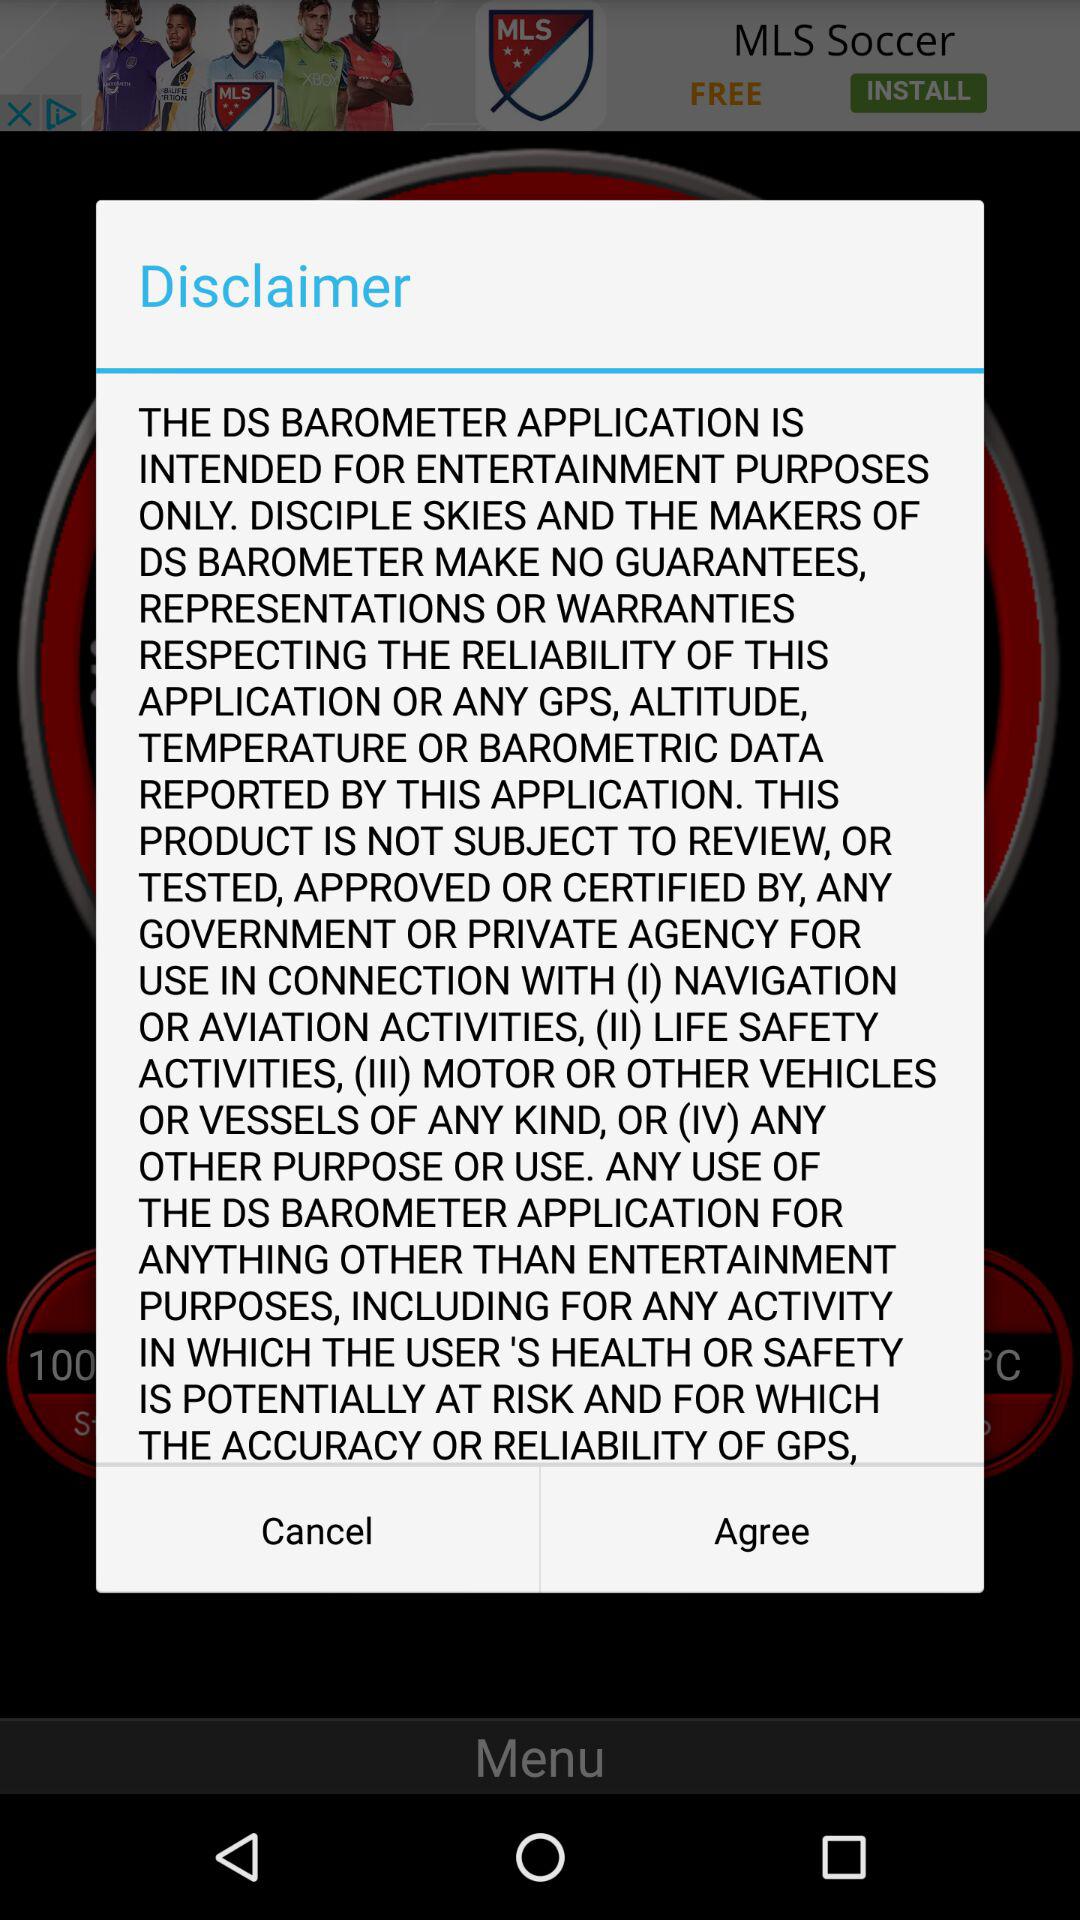  Describe the element at coordinates (762, 1530) in the screenshot. I see `turn on agree button` at that location.